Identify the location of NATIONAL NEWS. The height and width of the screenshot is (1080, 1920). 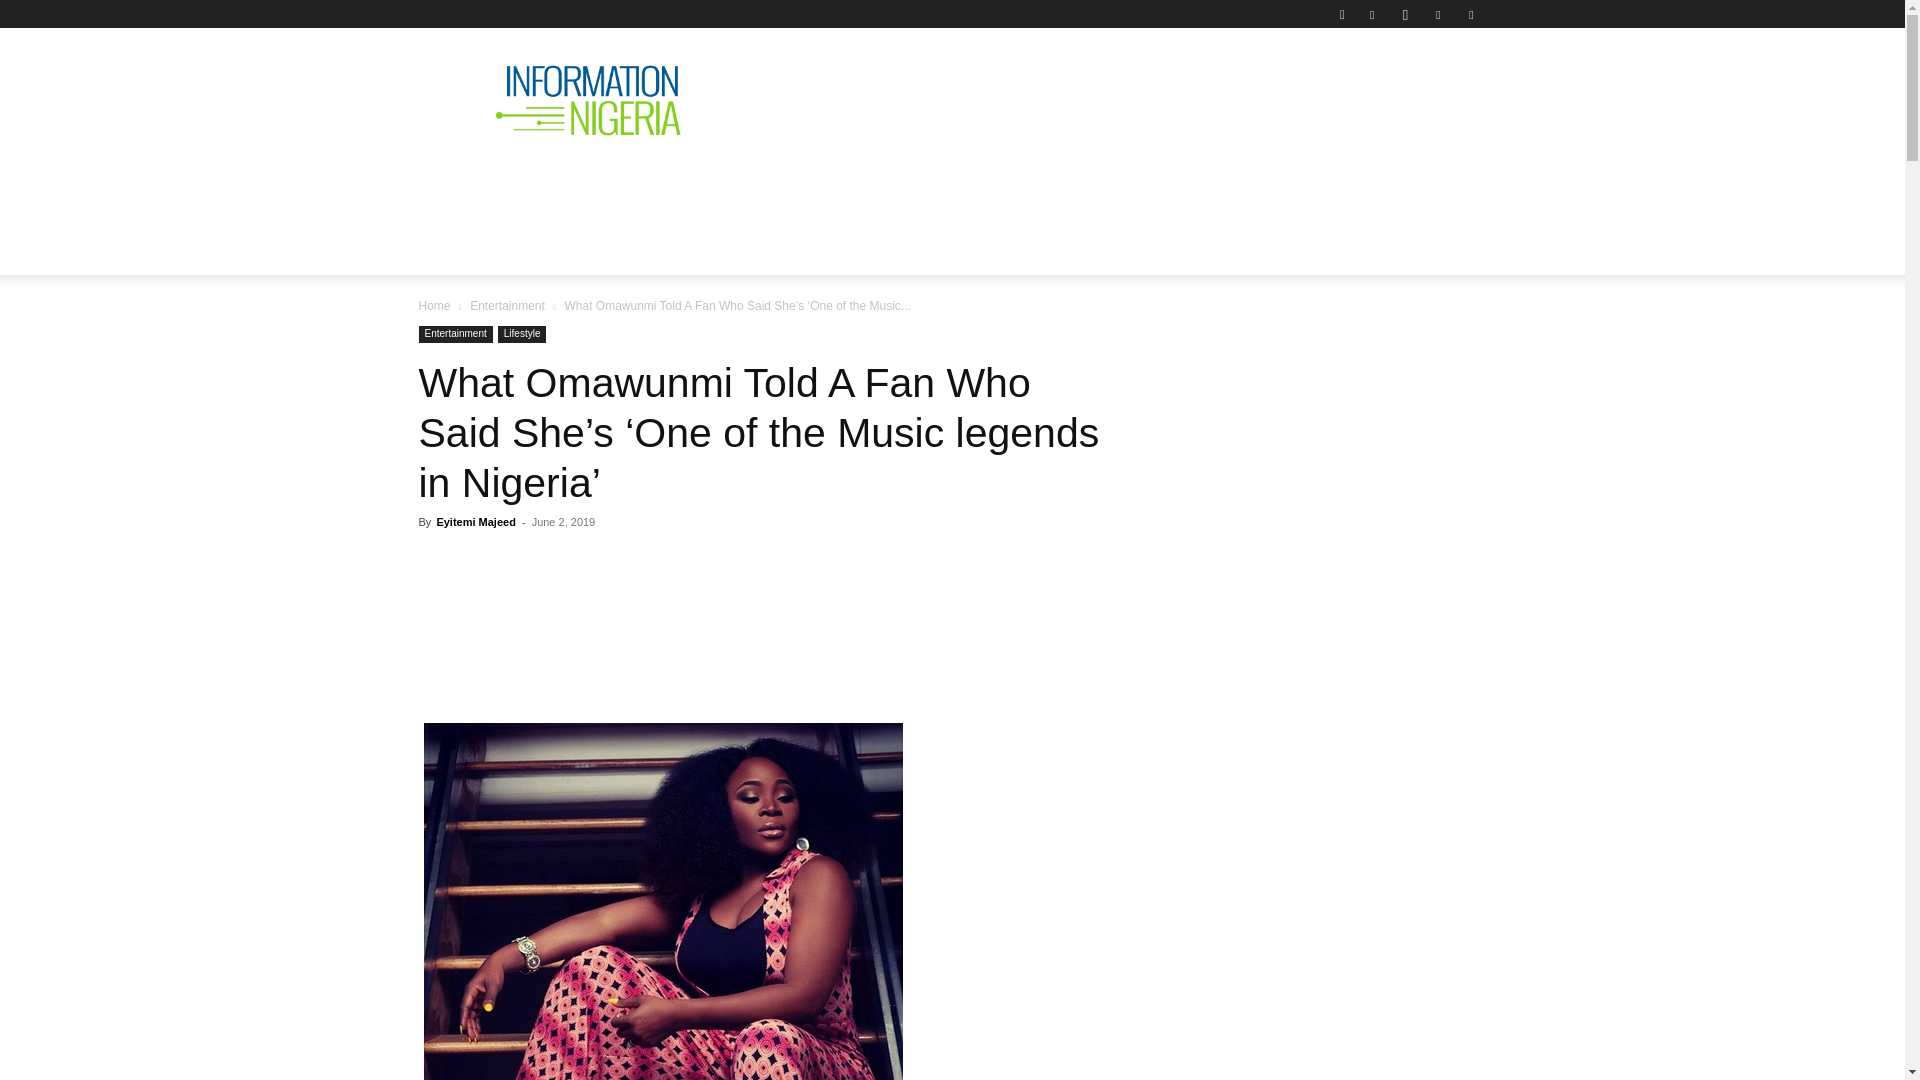
(586, 184).